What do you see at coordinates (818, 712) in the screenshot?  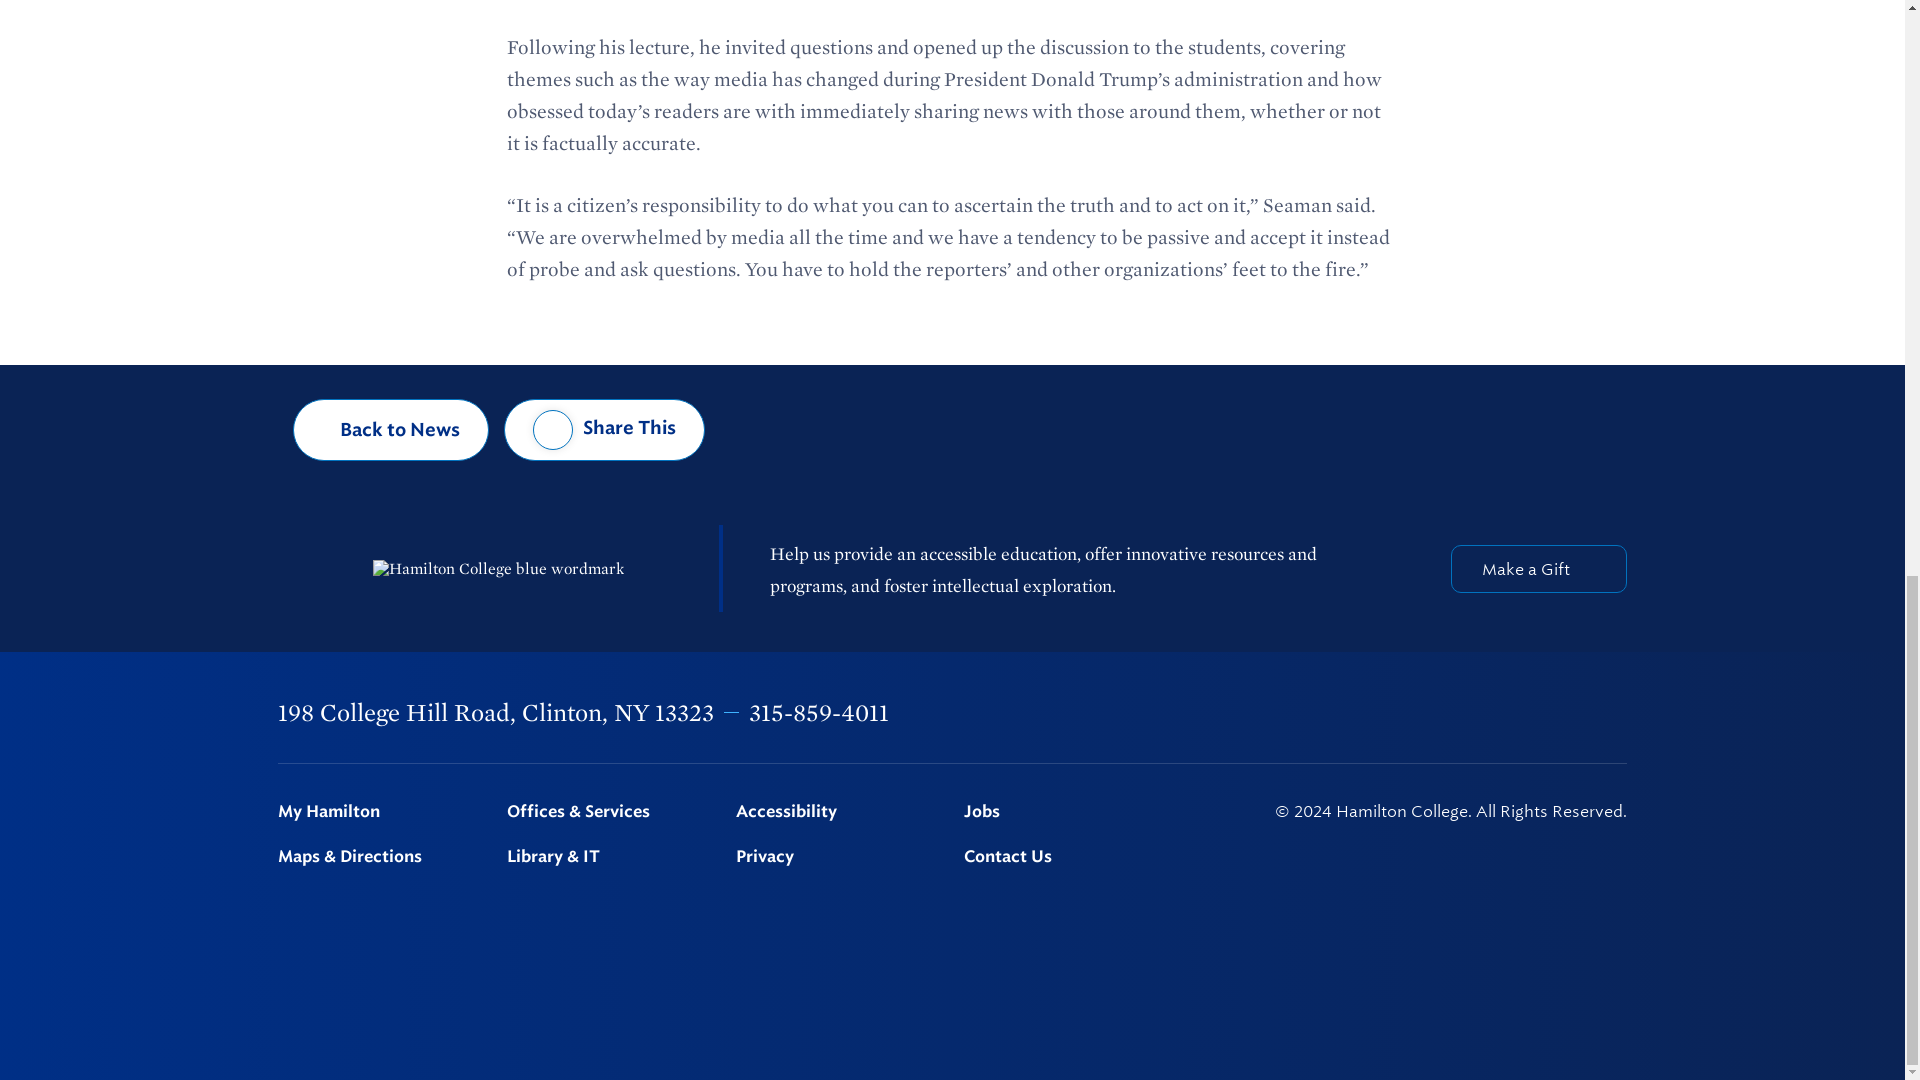 I see `315-859-4011` at bounding box center [818, 712].